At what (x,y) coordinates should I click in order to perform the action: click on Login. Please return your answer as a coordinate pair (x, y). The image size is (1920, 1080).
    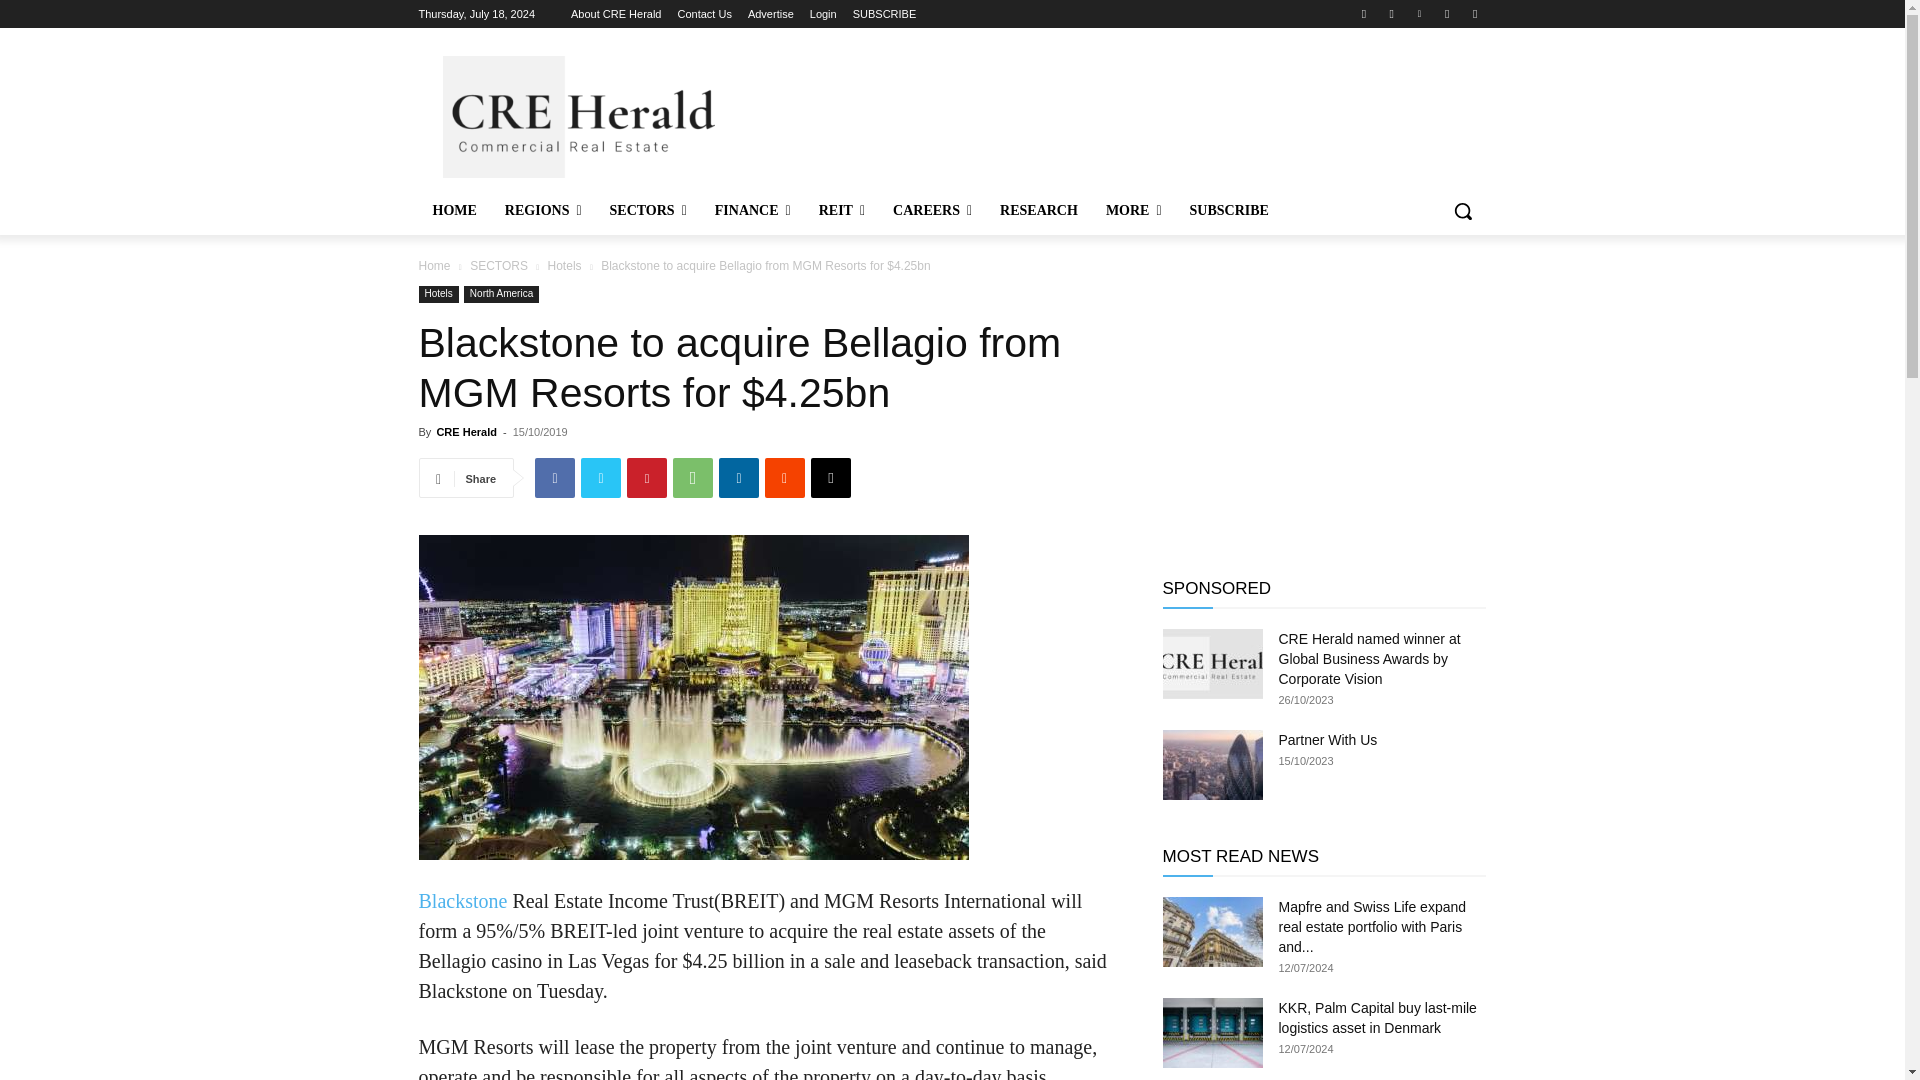
    Looking at the image, I should click on (824, 14).